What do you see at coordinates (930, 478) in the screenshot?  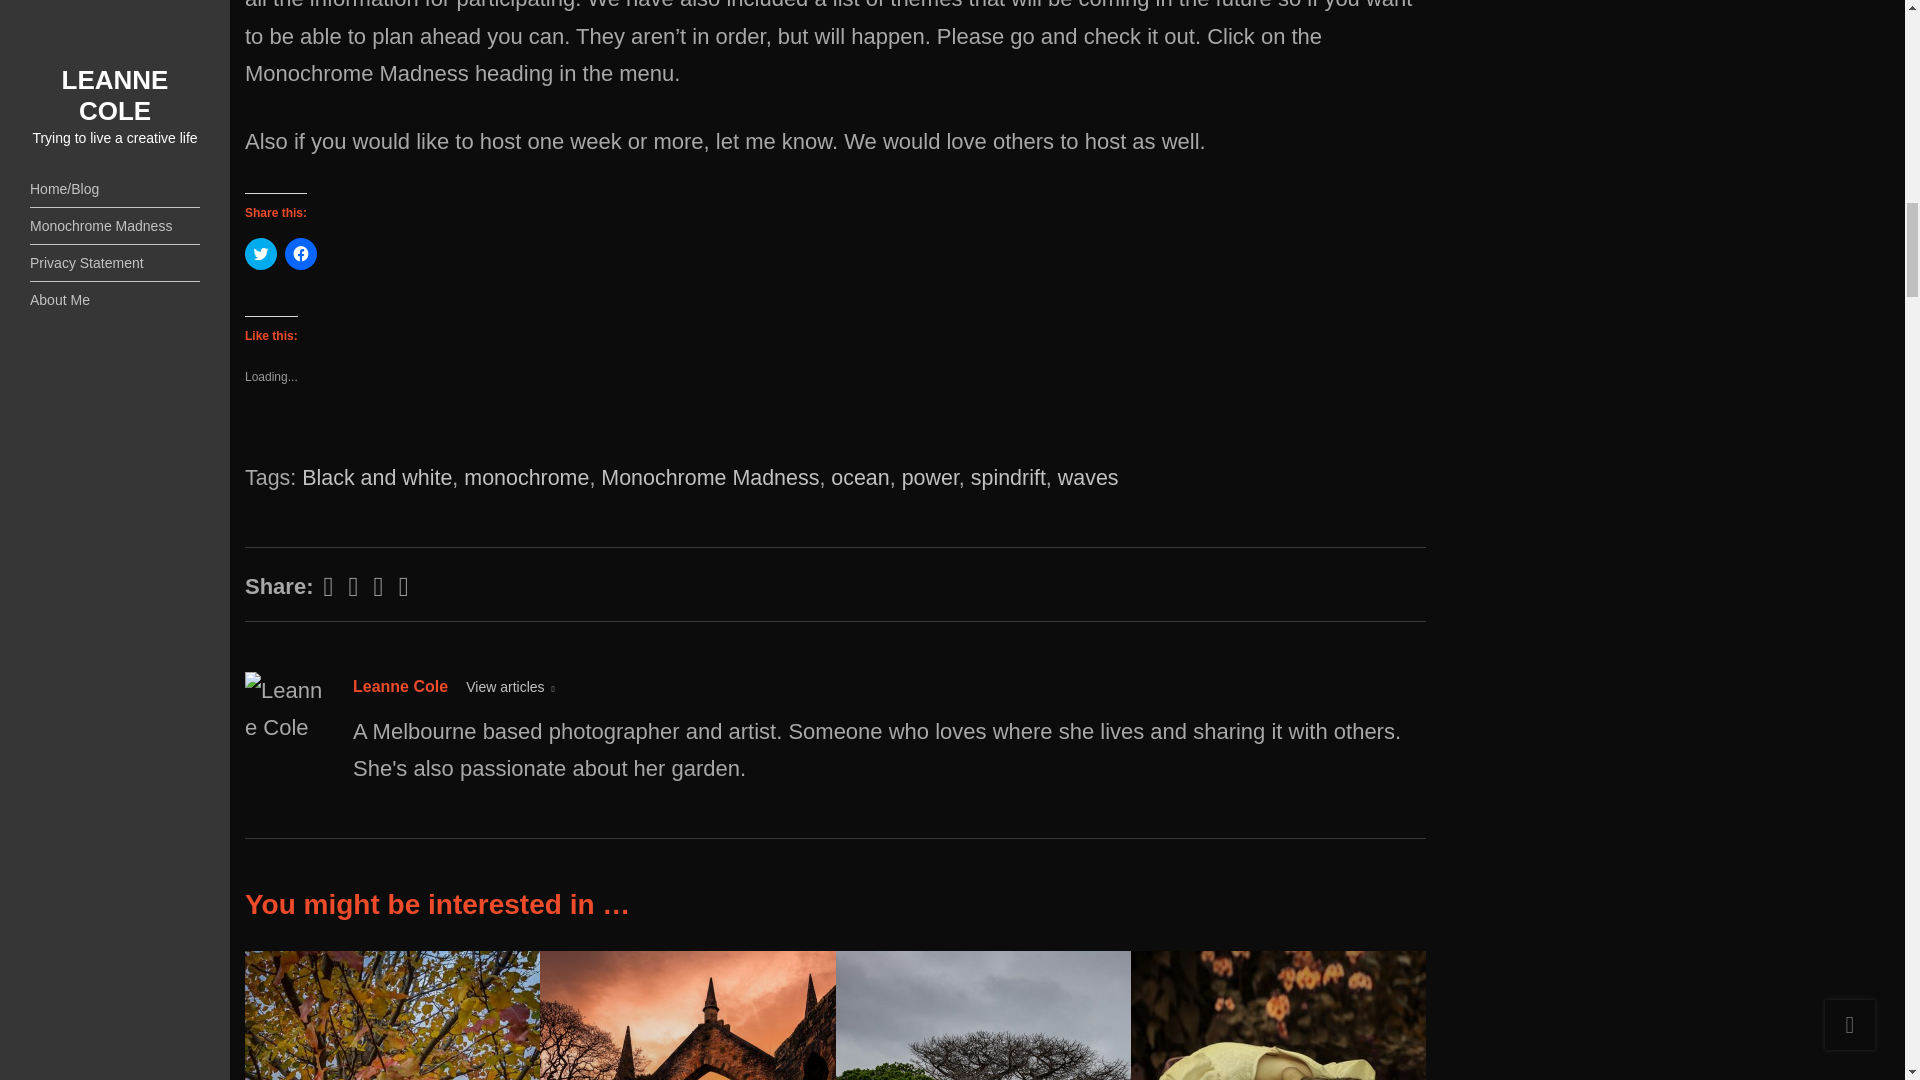 I see `power` at bounding box center [930, 478].